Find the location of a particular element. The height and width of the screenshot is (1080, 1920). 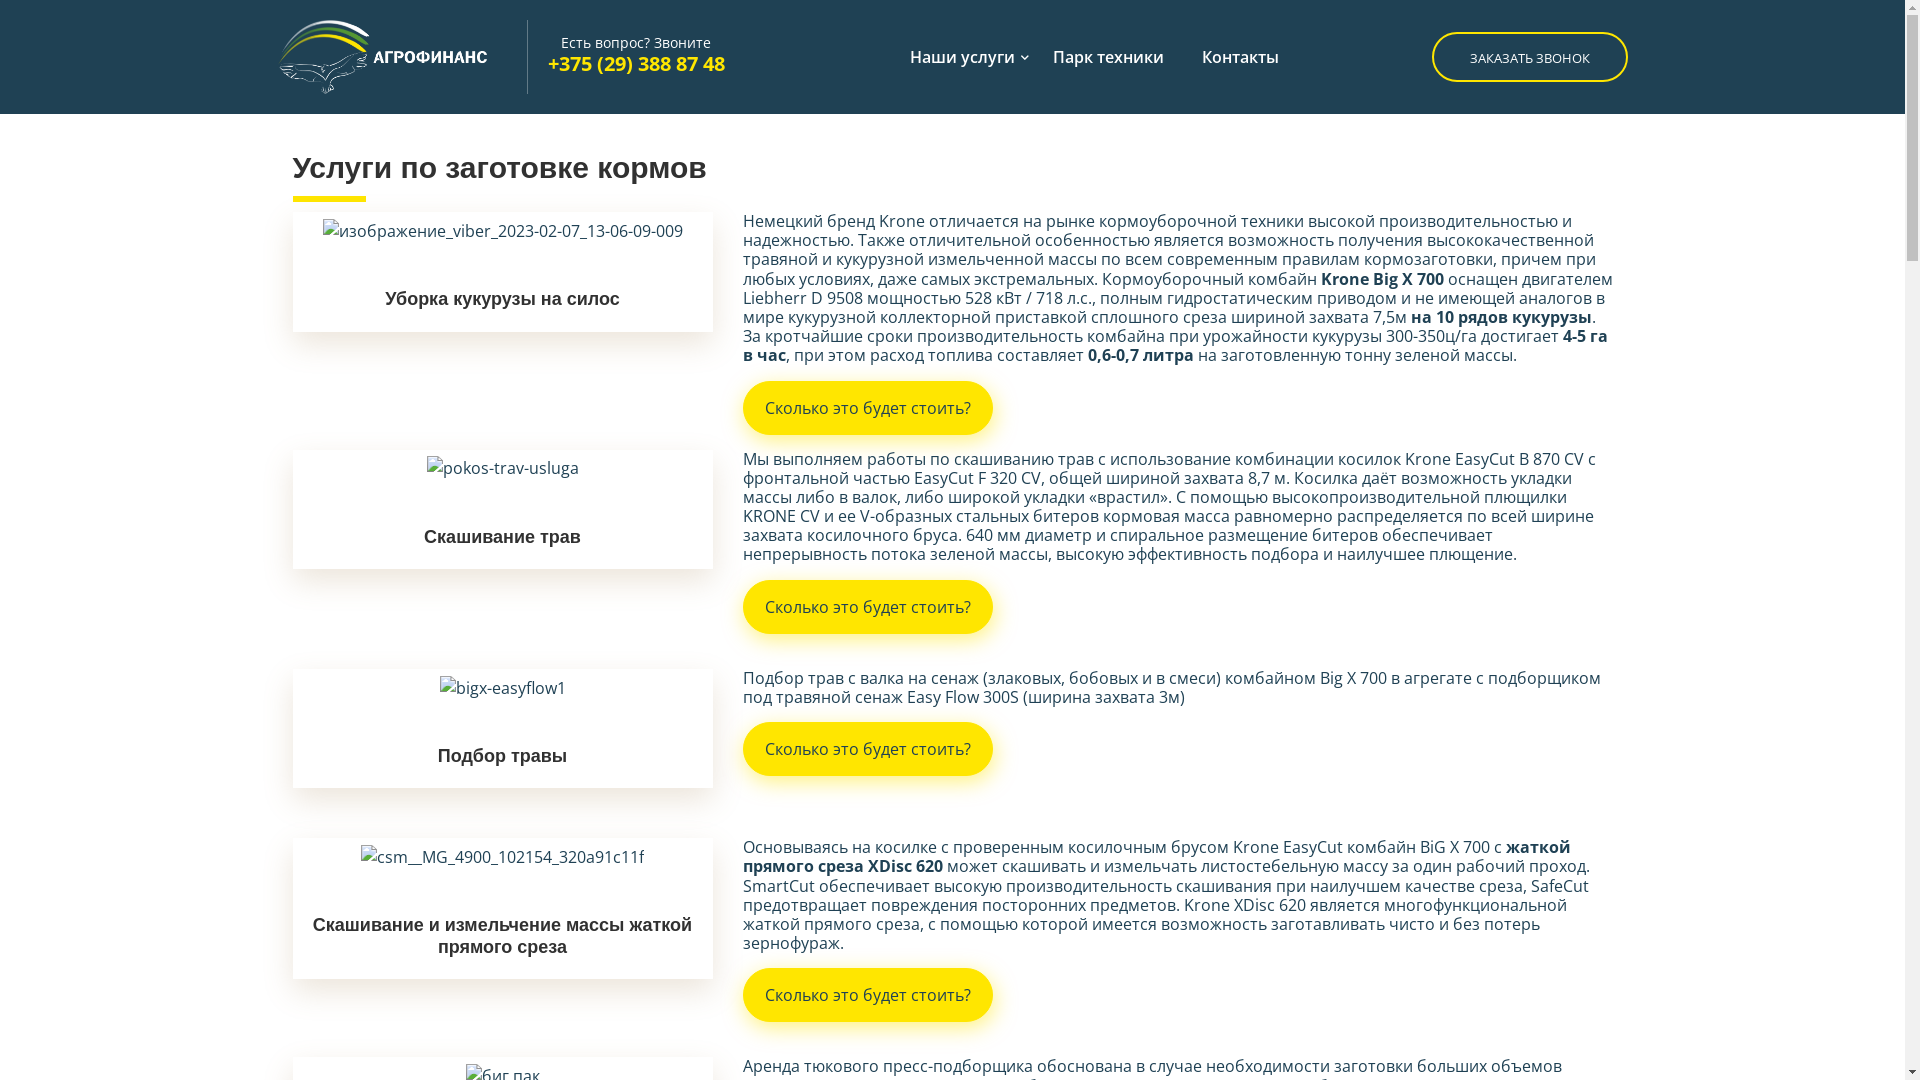

+375 (29) 388 87 48 is located at coordinates (636, 64).